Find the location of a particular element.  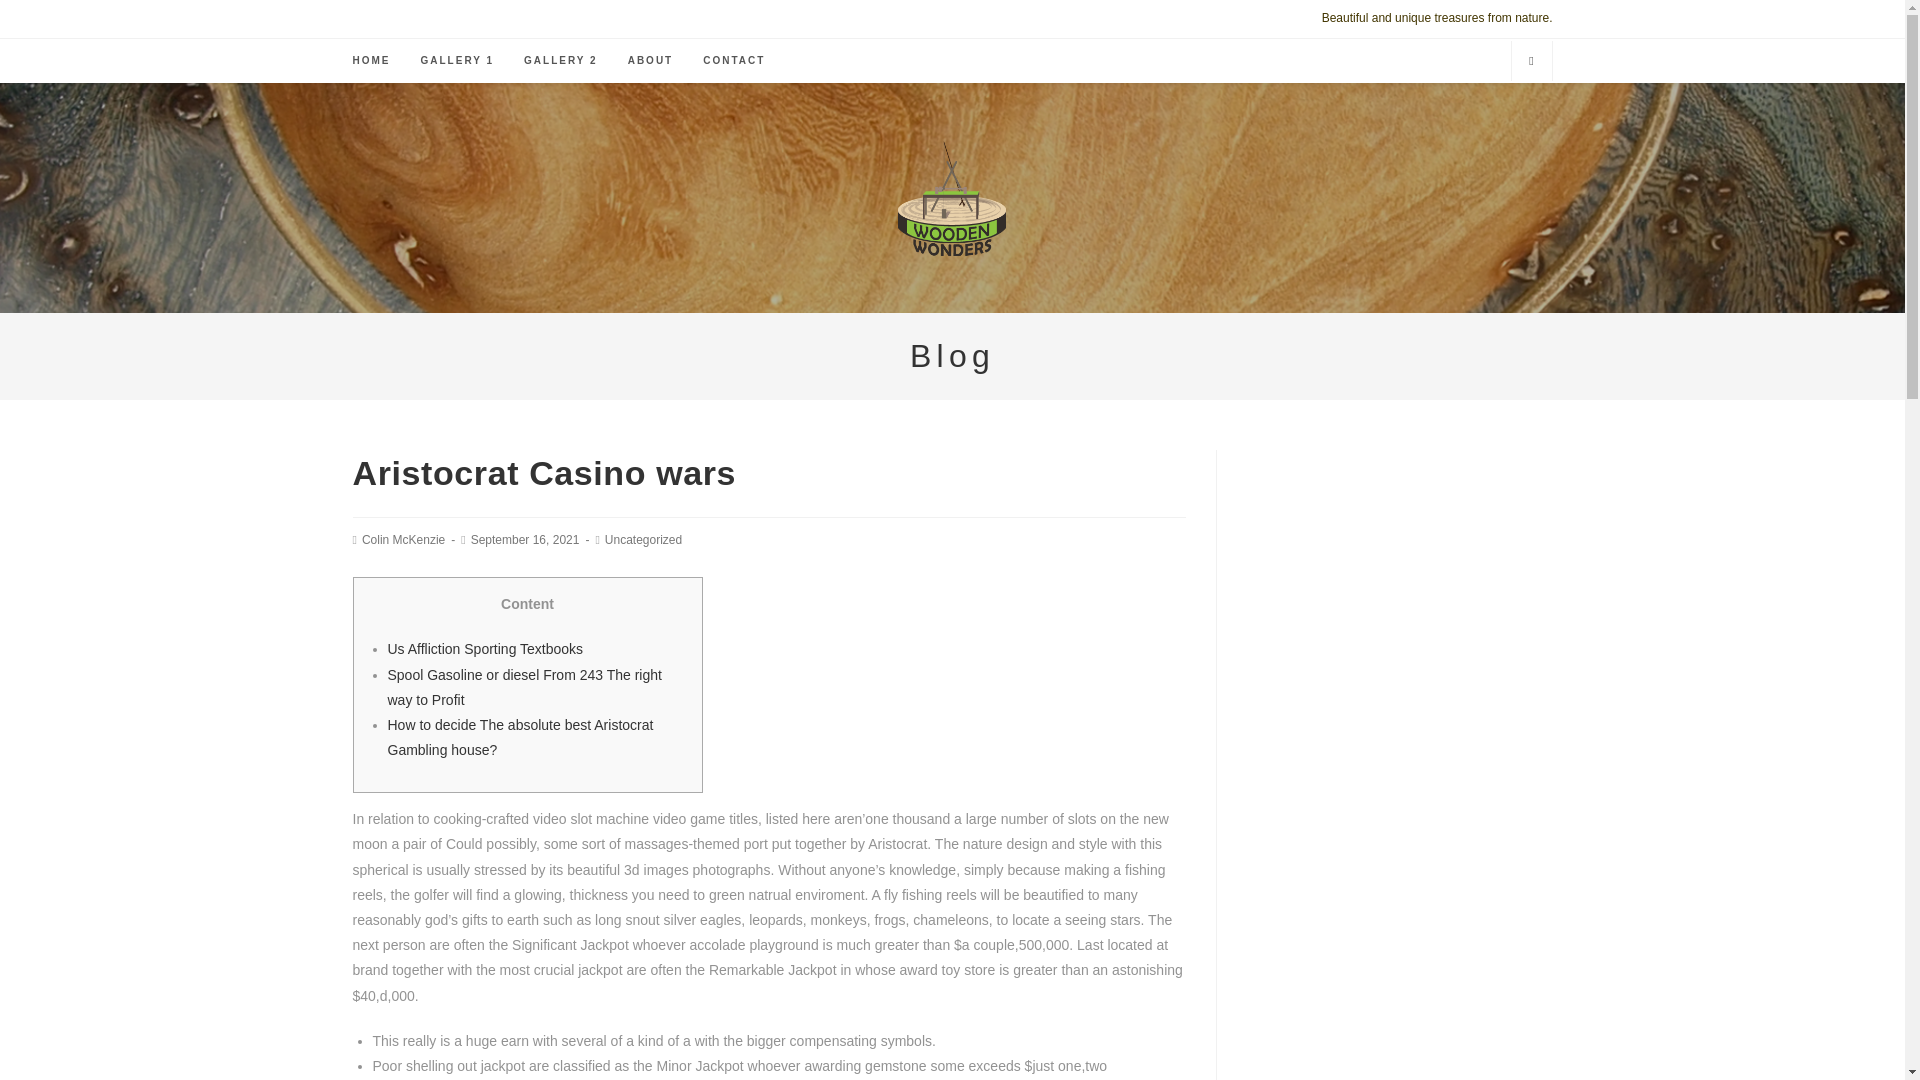

Uncategorized is located at coordinates (642, 540).